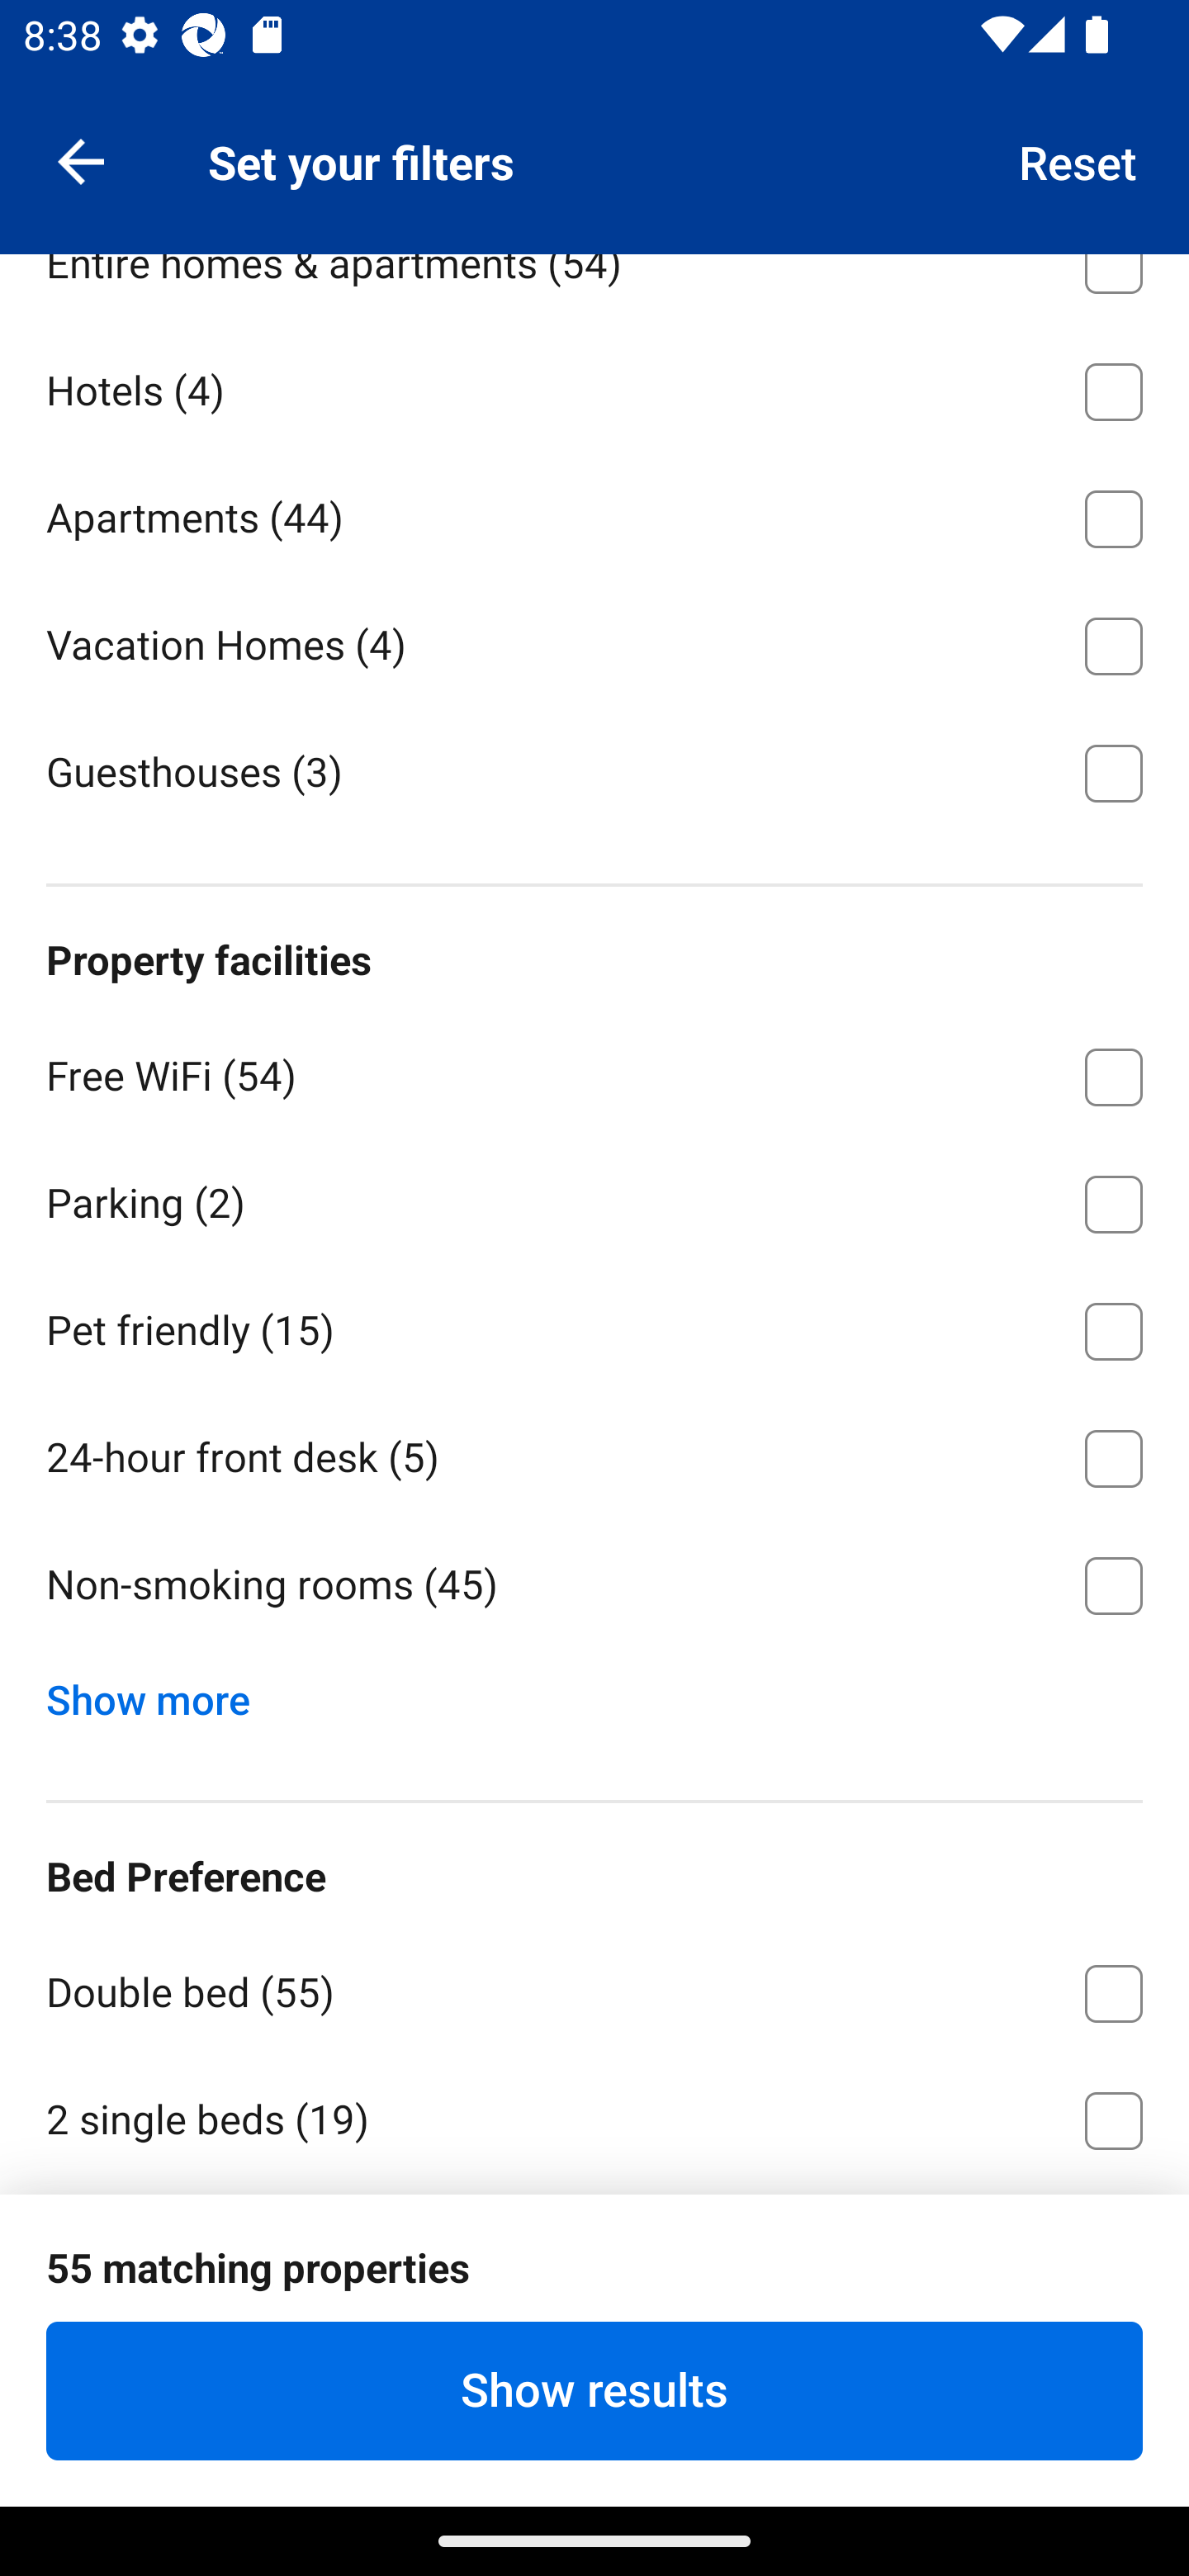  I want to click on Pet friendly ⁦(15), so click(594, 1324).